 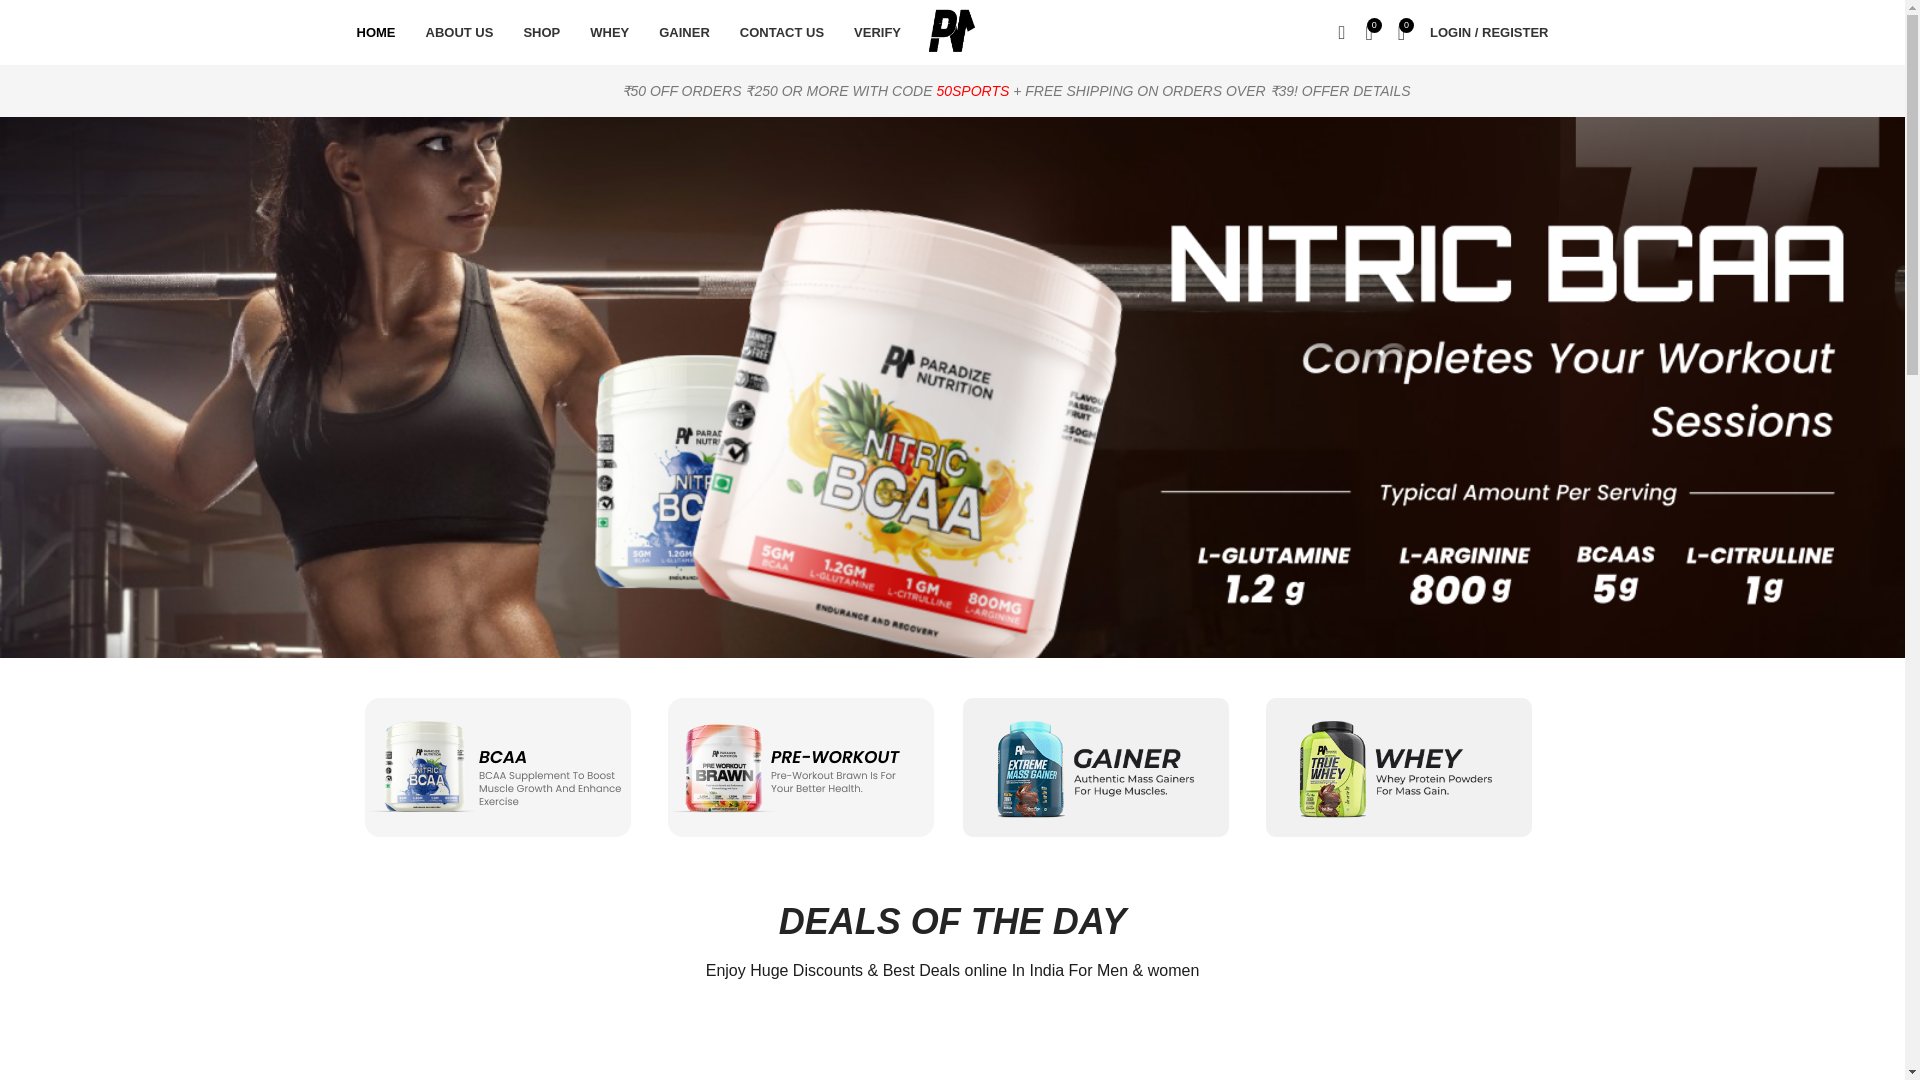 What do you see at coordinates (608, 31) in the screenshot?
I see `WHEY` at bounding box center [608, 31].